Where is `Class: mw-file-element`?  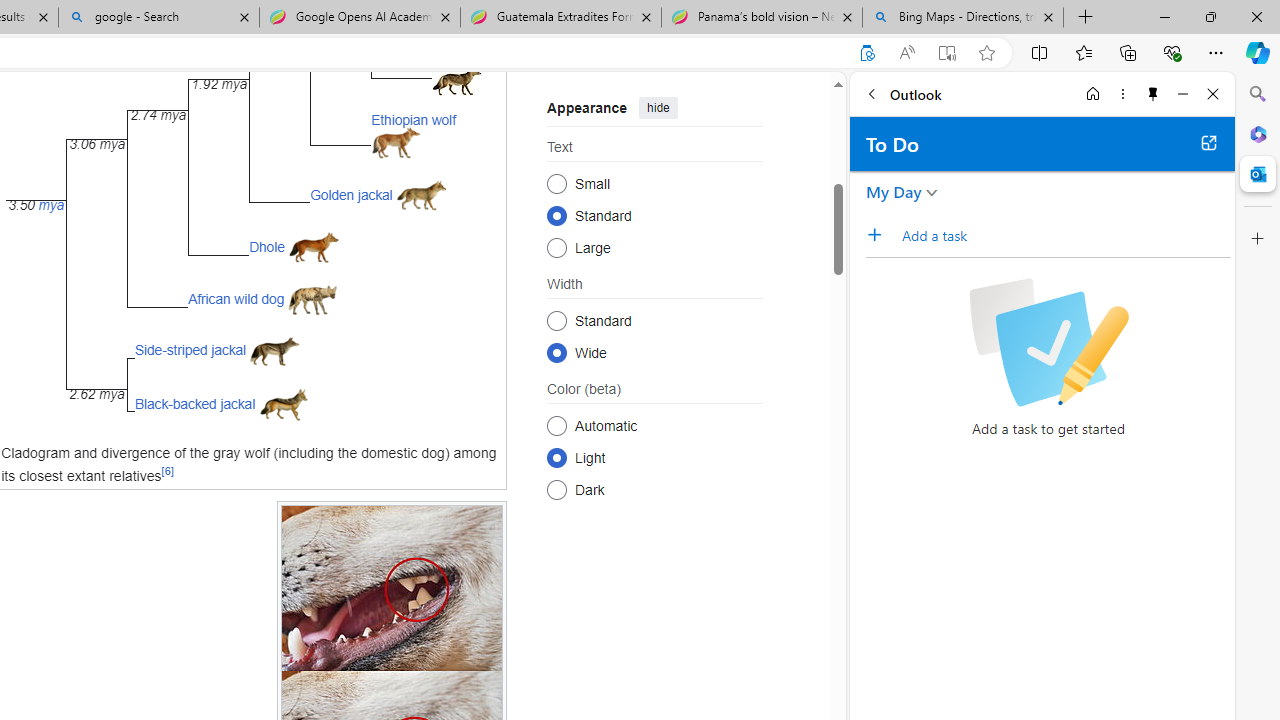
Class: mw-file-element is located at coordinates (283, 404).